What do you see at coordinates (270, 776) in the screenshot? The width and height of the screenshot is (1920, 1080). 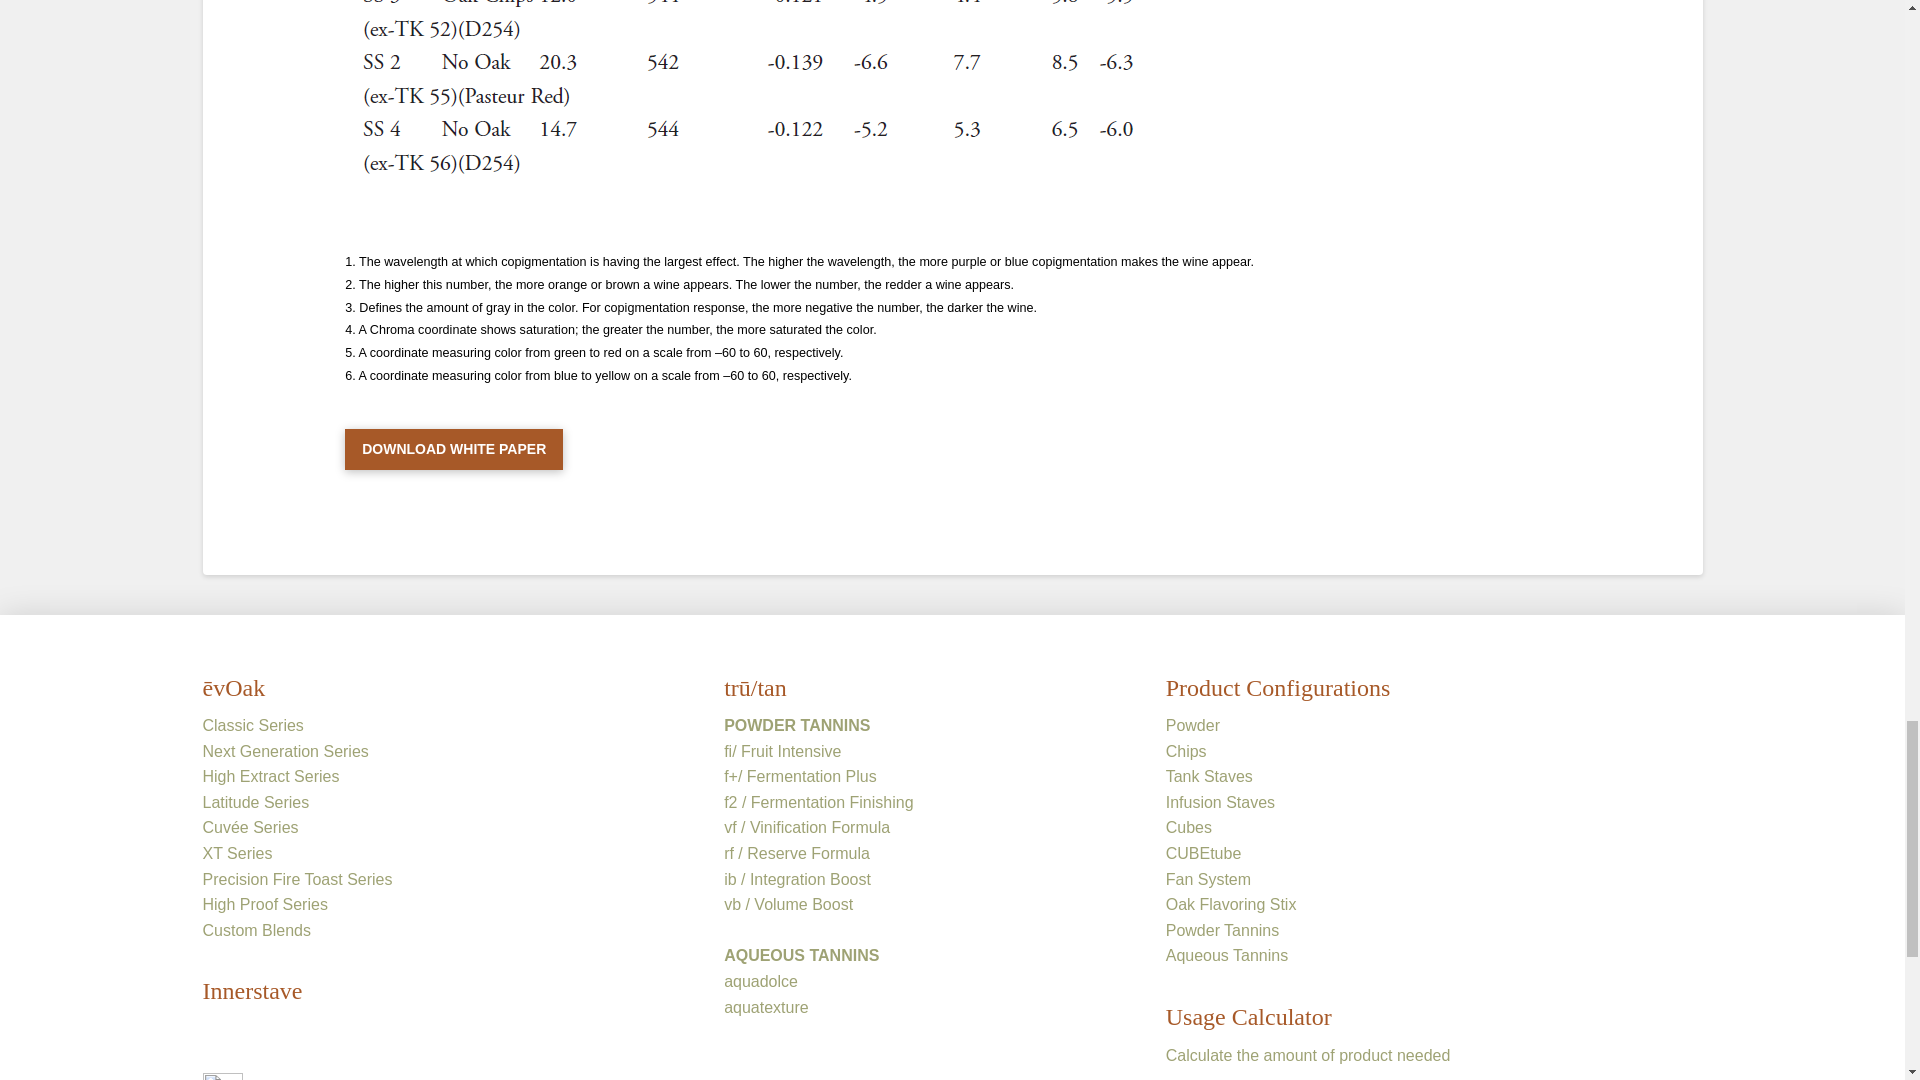 I see `High Extract Series` at bounding box center [270, 776].